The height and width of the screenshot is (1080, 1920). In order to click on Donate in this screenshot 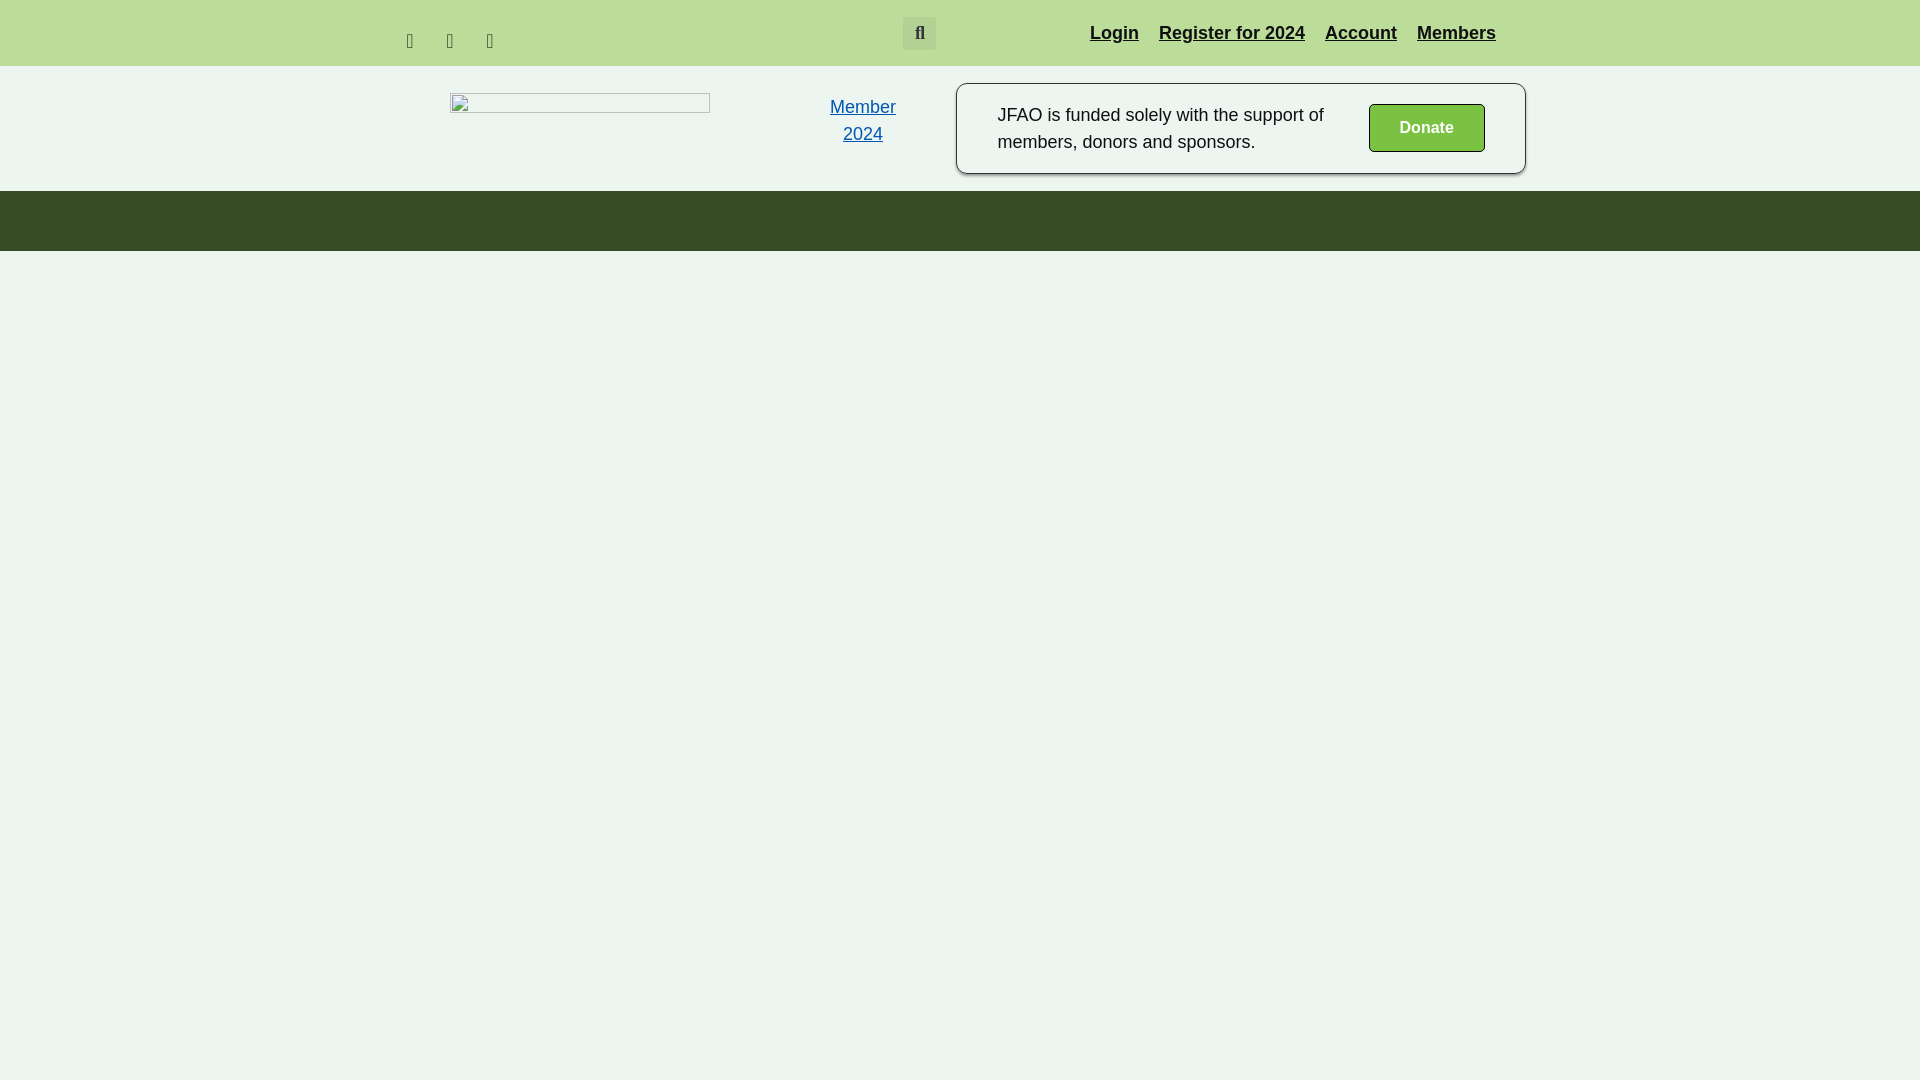, I will do `click(1426, 128)`.